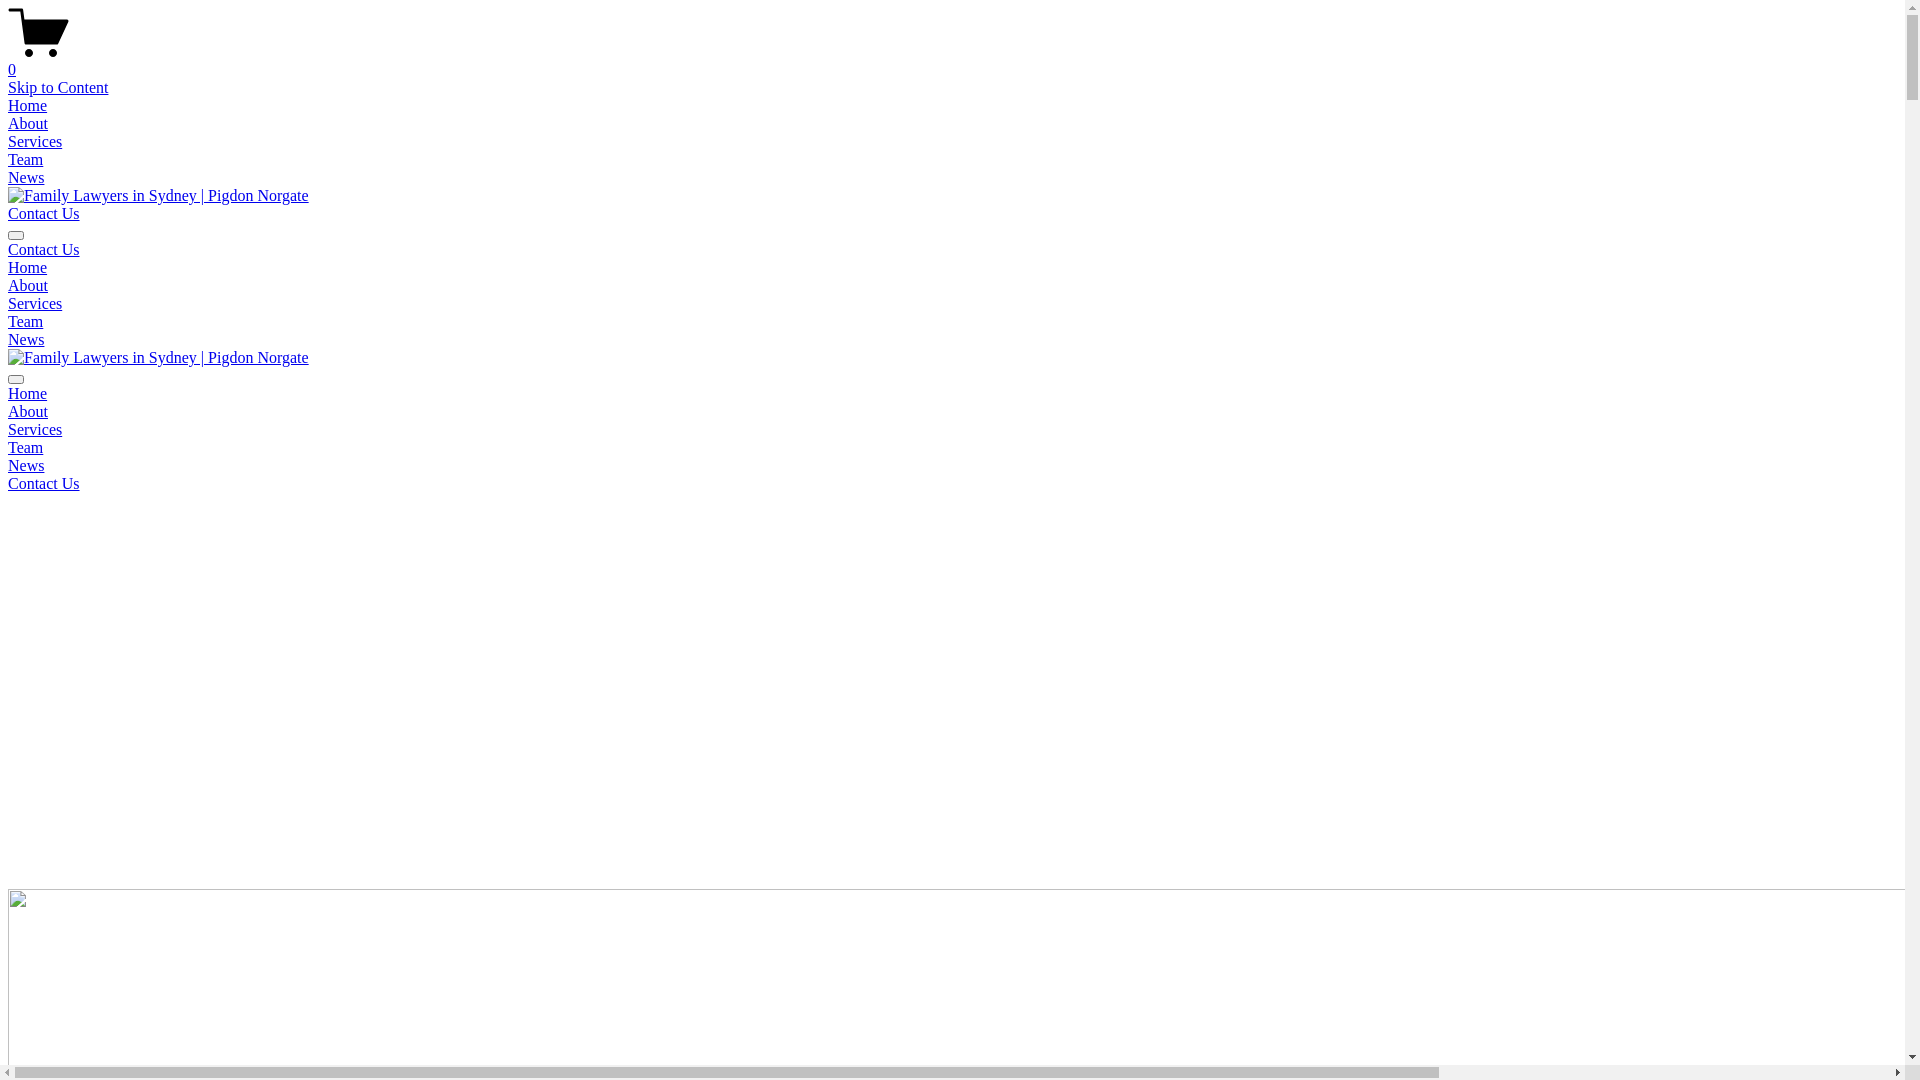 The width and height of the screenshot is (1920, 1080). What do you see at coordinates (952, 61) in the screenshot?
I see `0` at bounding box center [952, 61].